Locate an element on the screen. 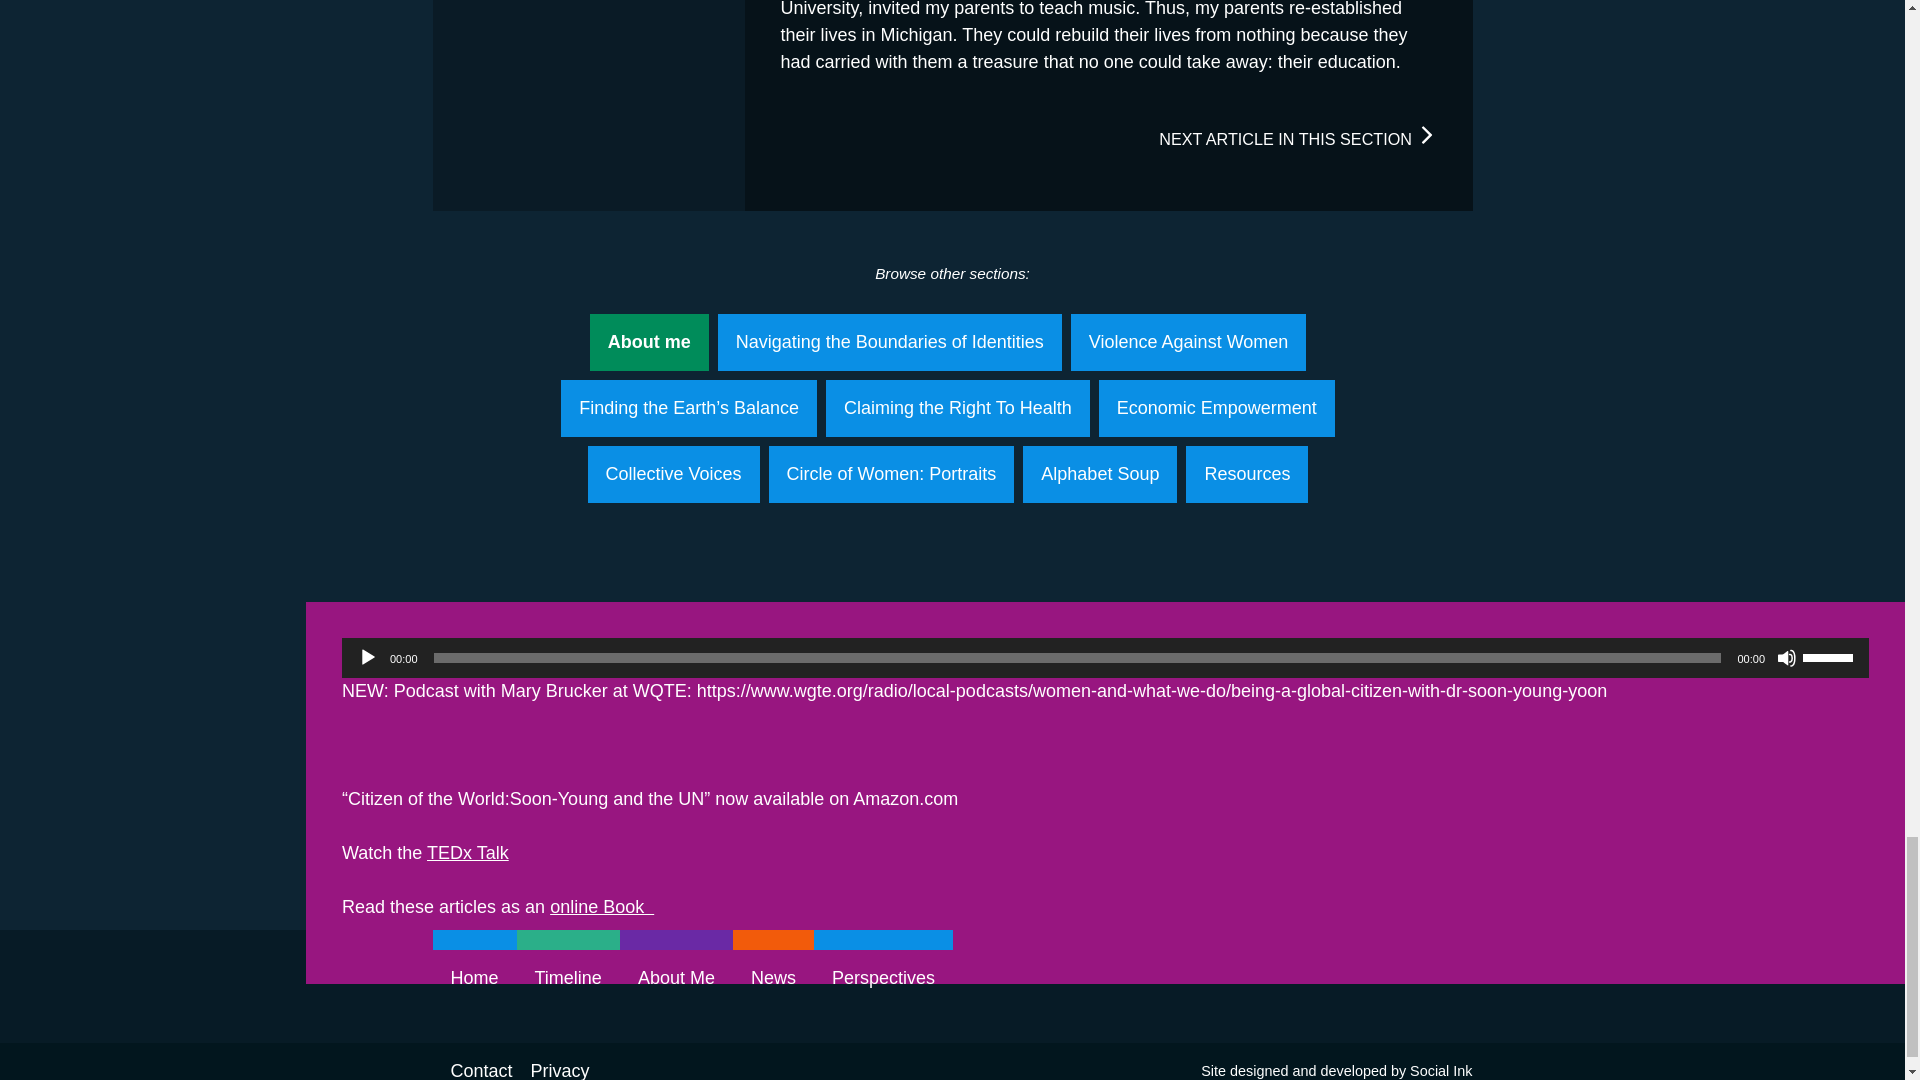  RIGHT ARROW is located at coordinates (1426, 134).